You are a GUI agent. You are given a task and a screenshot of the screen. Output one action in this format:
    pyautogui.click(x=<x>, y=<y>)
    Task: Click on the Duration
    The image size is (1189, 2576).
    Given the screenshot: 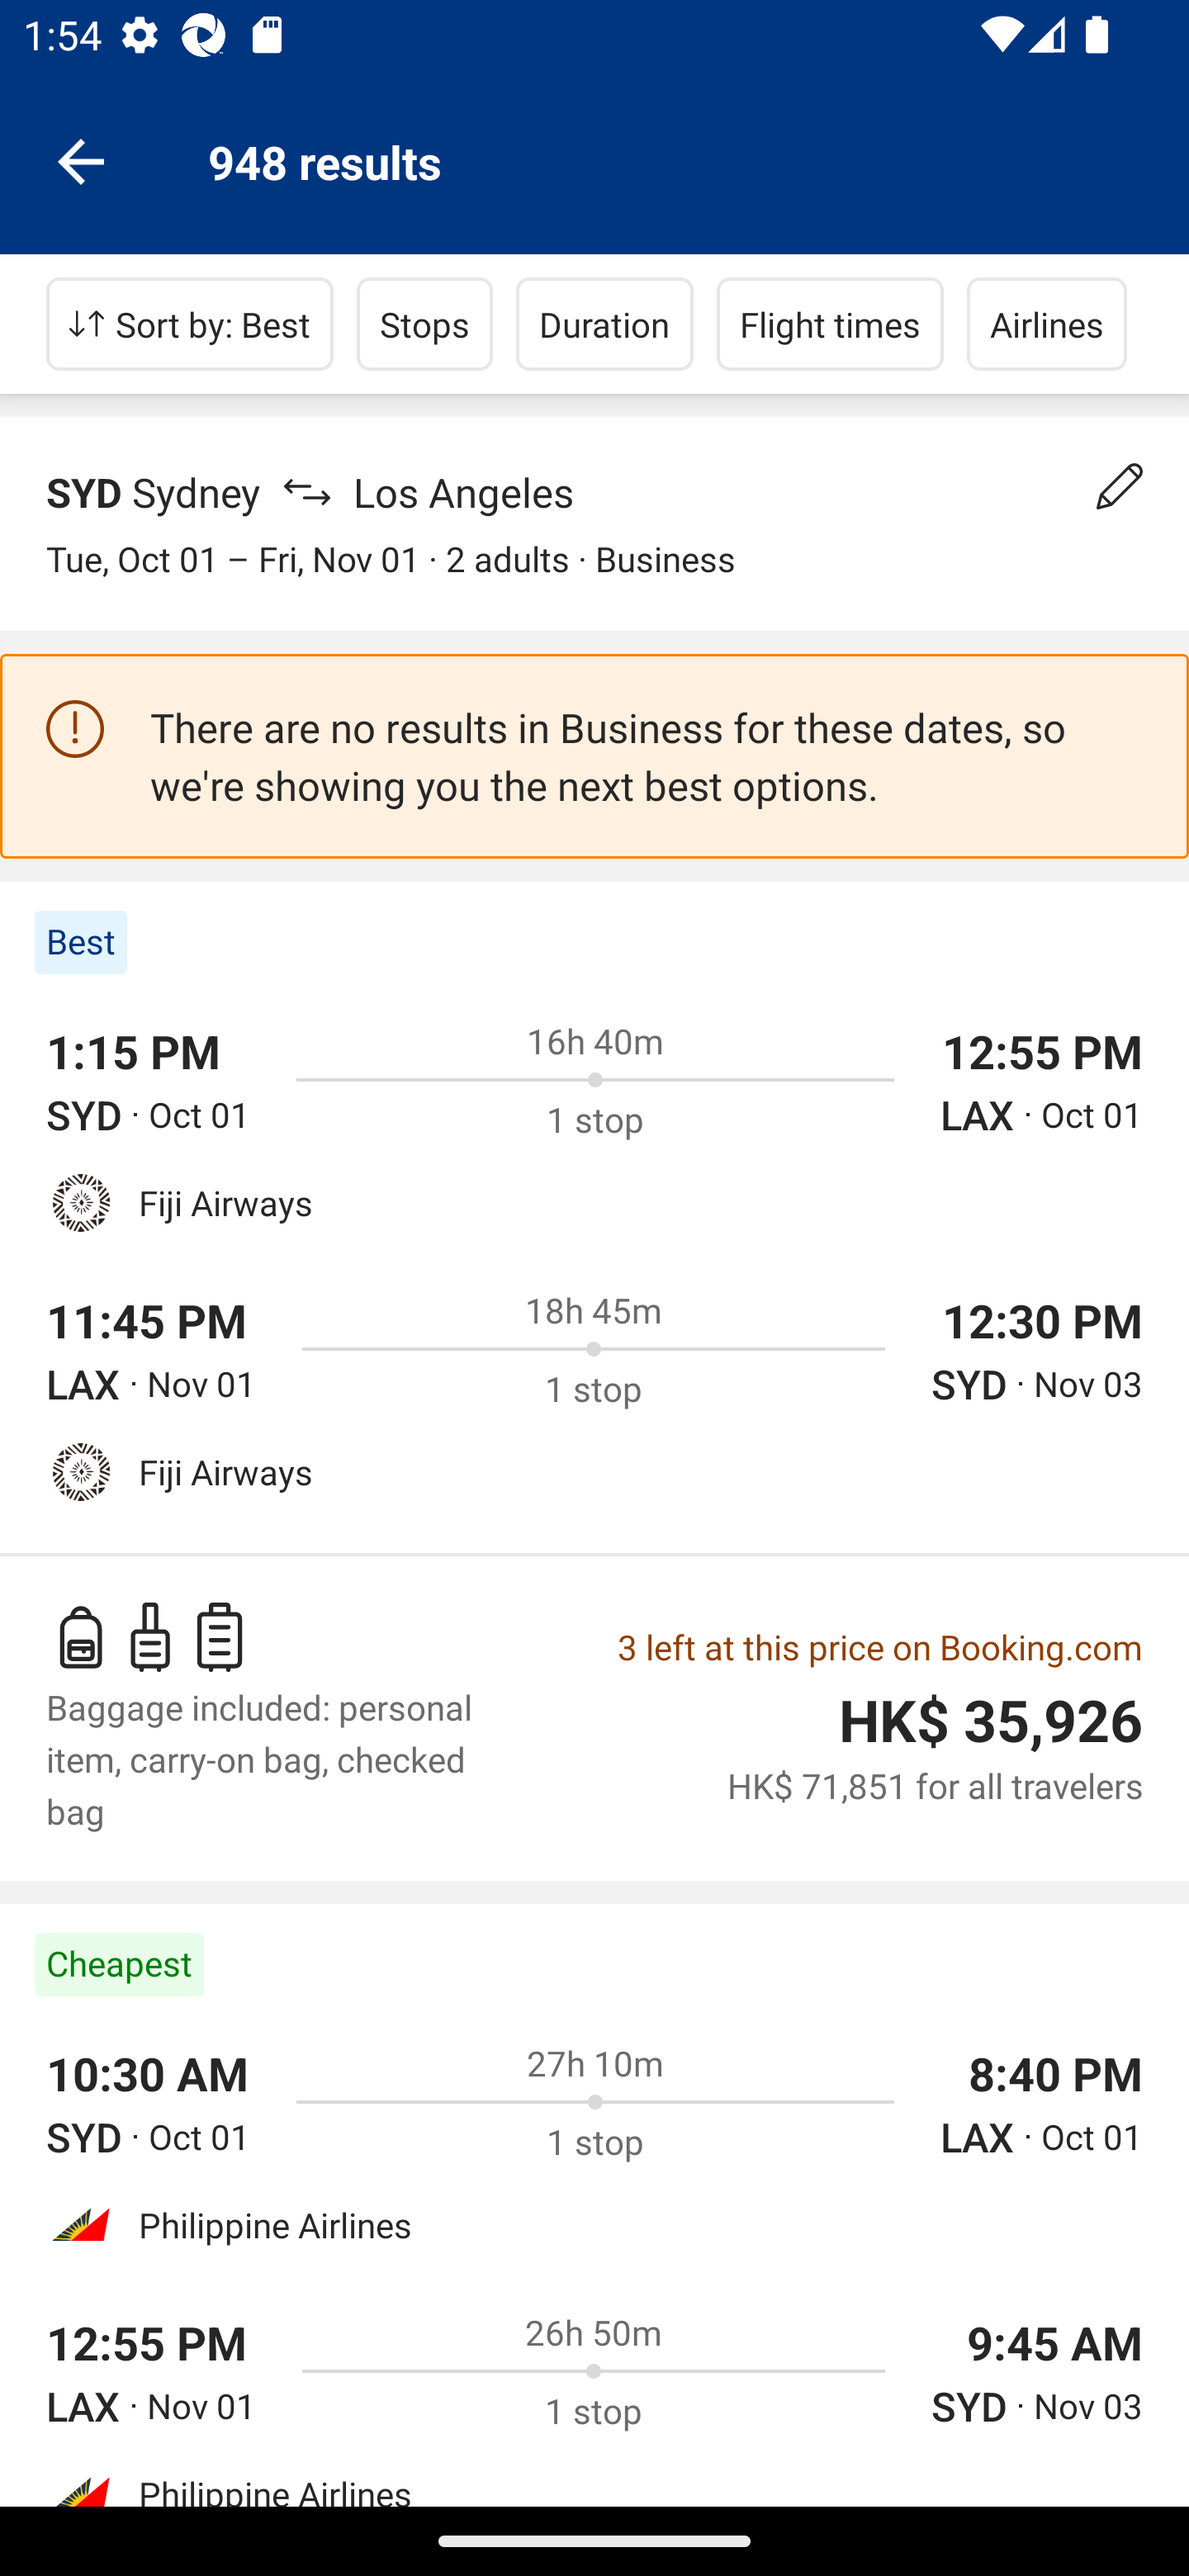 What is the action you would take?
    pyautogui.click(x=604, y=324)
    